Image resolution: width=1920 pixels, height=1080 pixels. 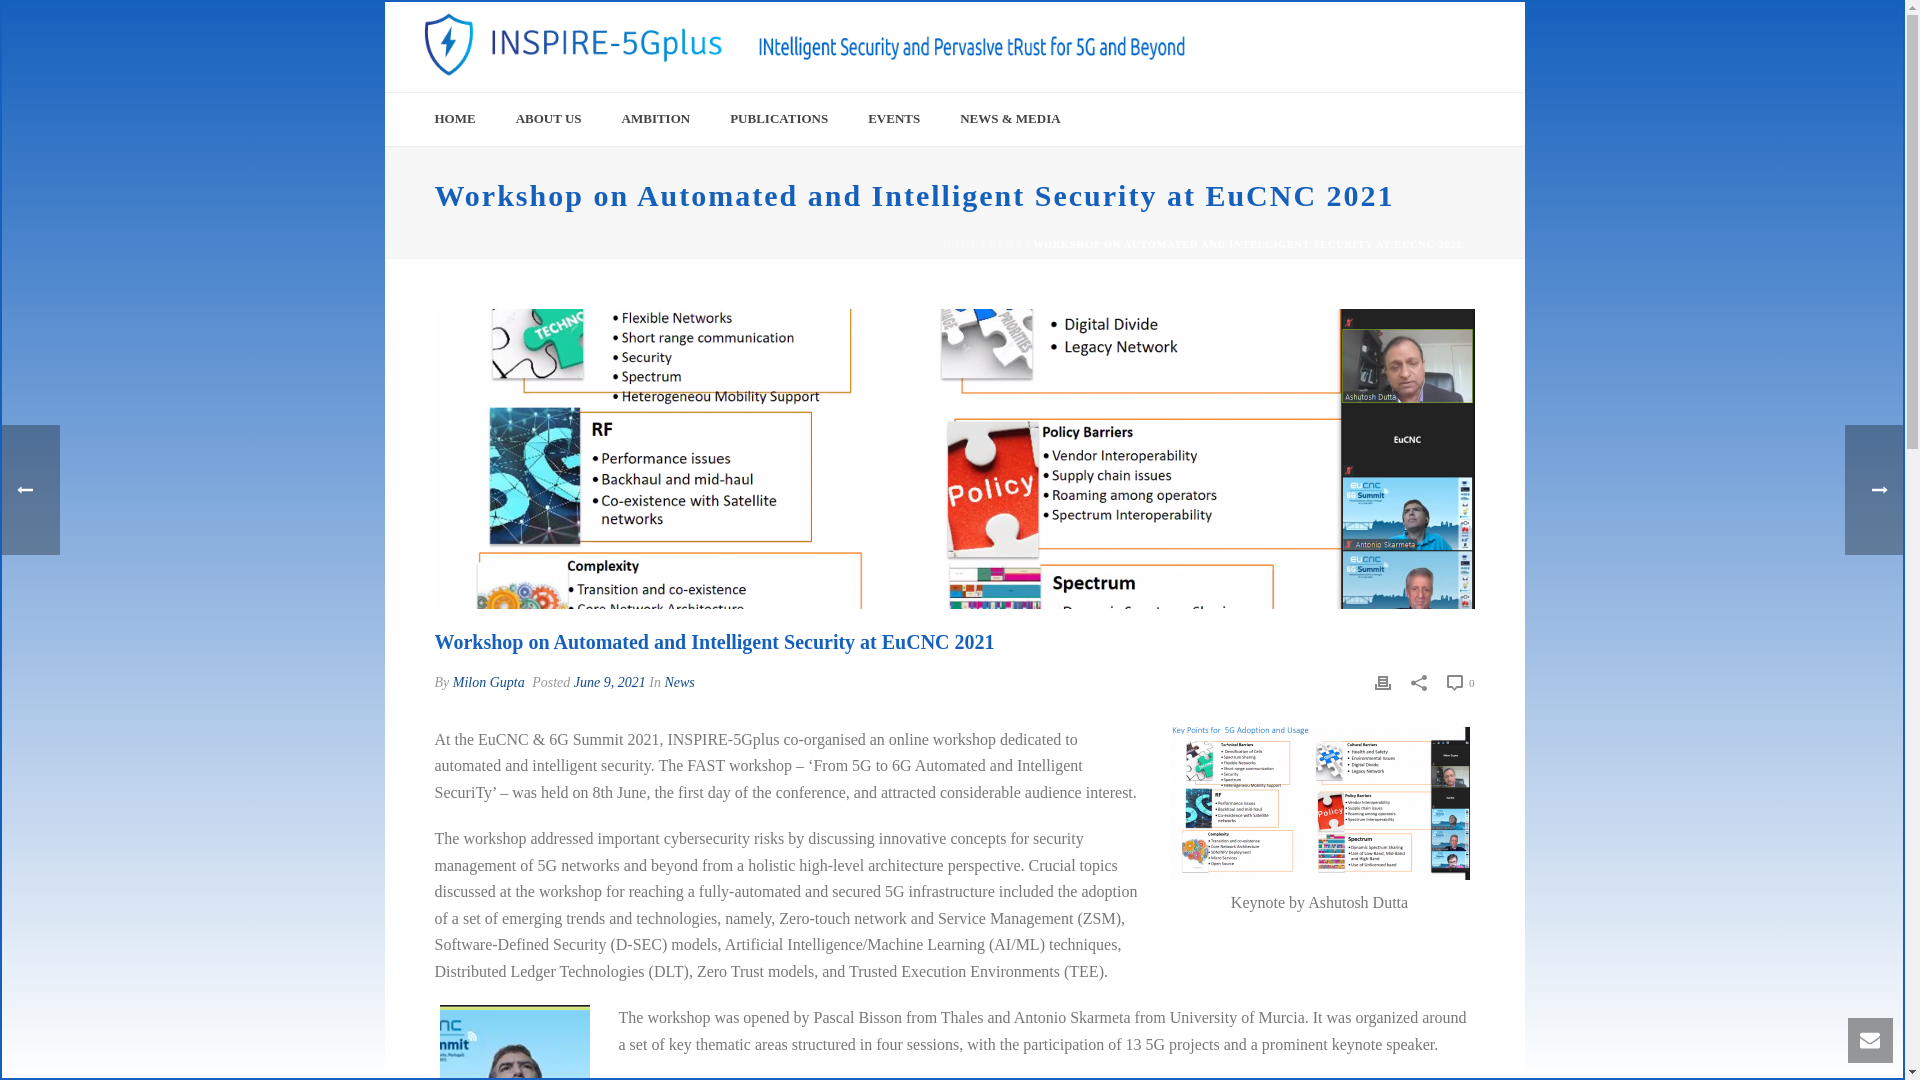 I want to click on PUBLICATIONS, so click(x=779, y=118).